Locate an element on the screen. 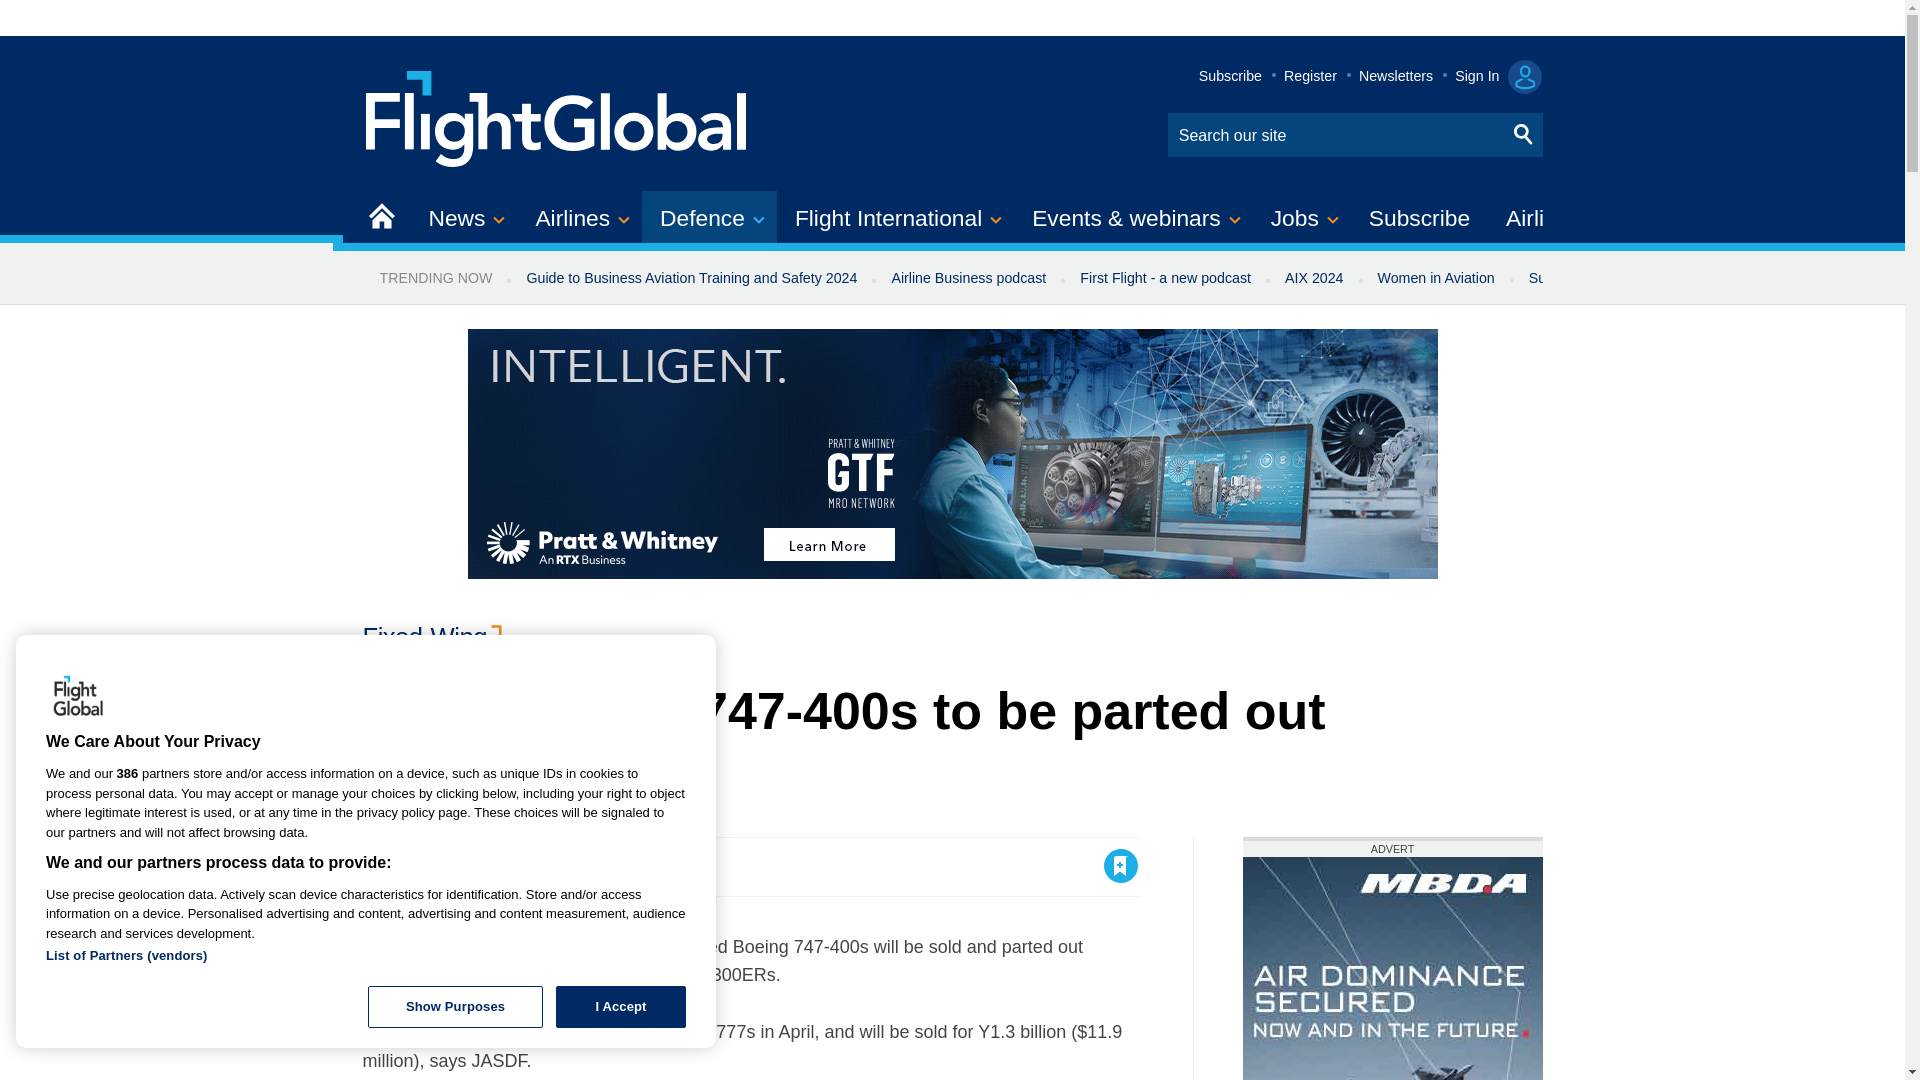  Share this on Twitter is located at coordinates (423, 866).